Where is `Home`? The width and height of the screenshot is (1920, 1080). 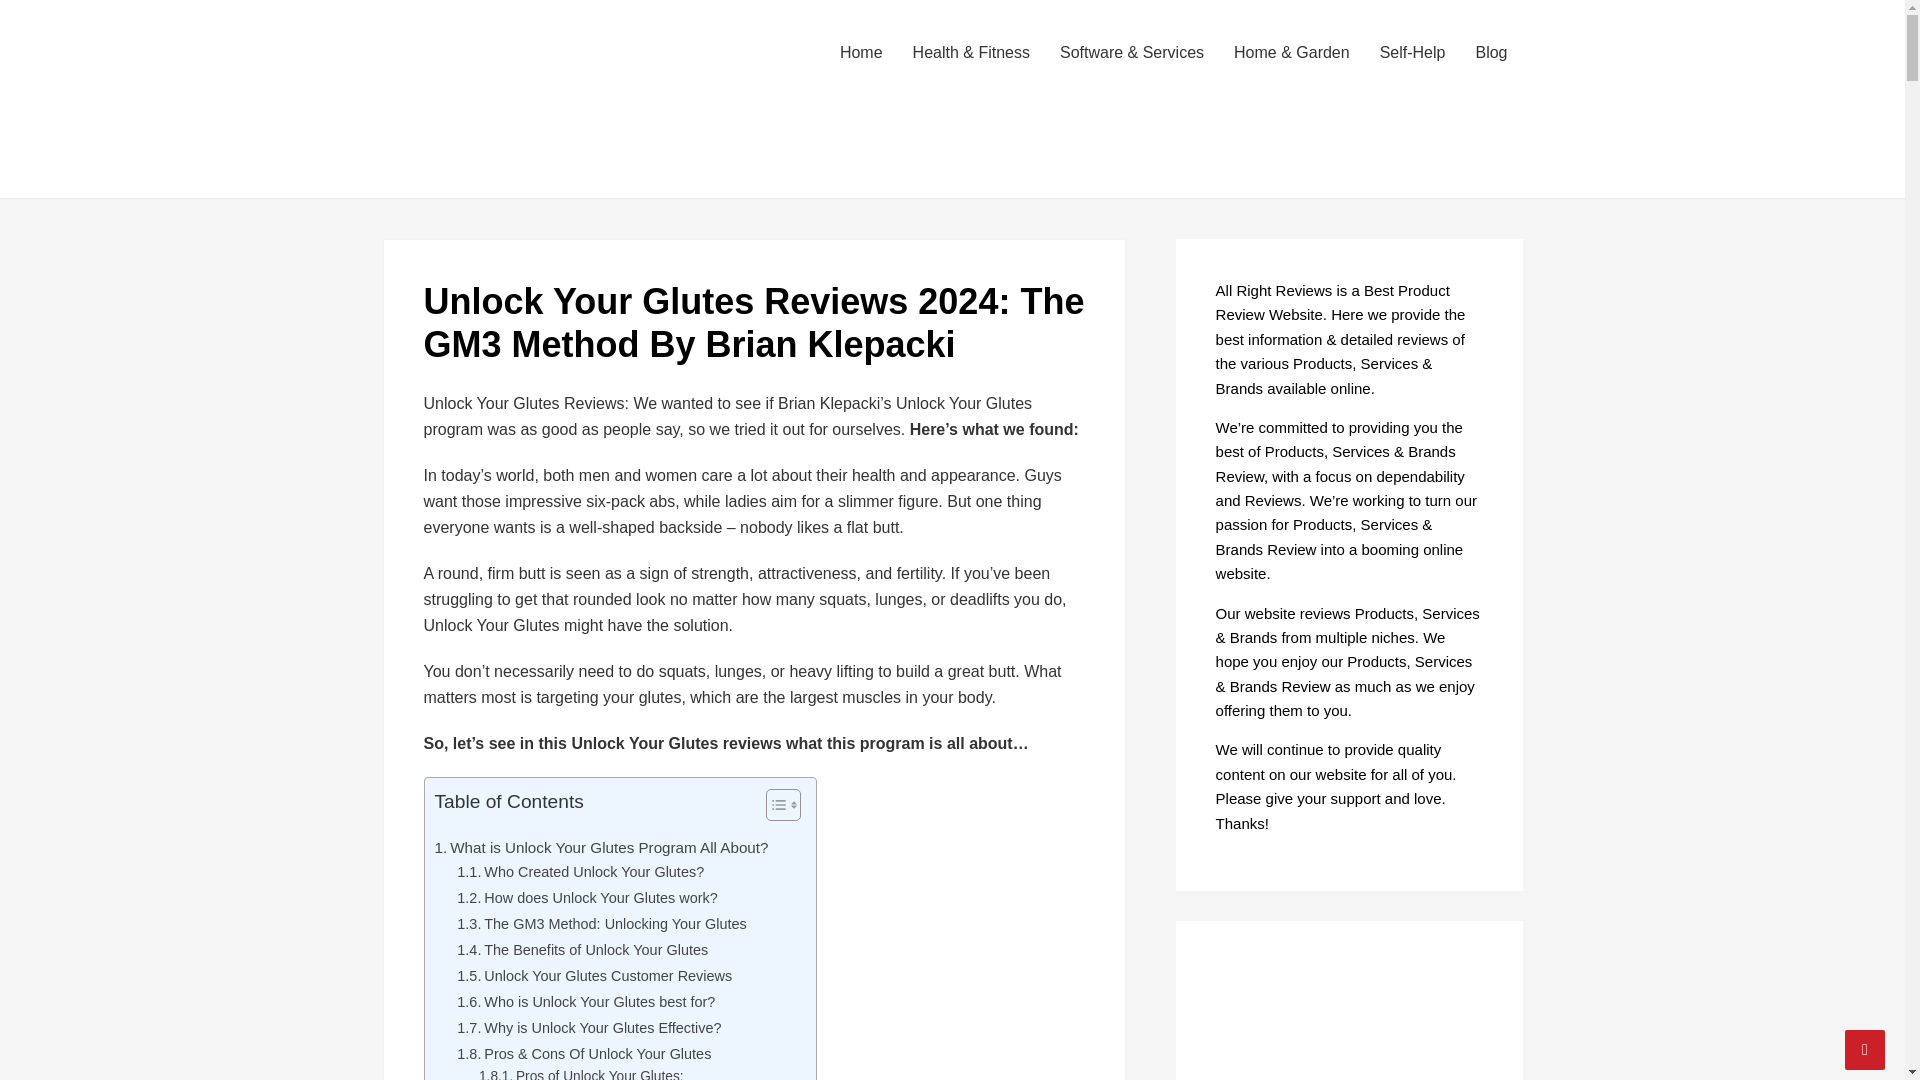 Home is located at coordinates (862, 52).